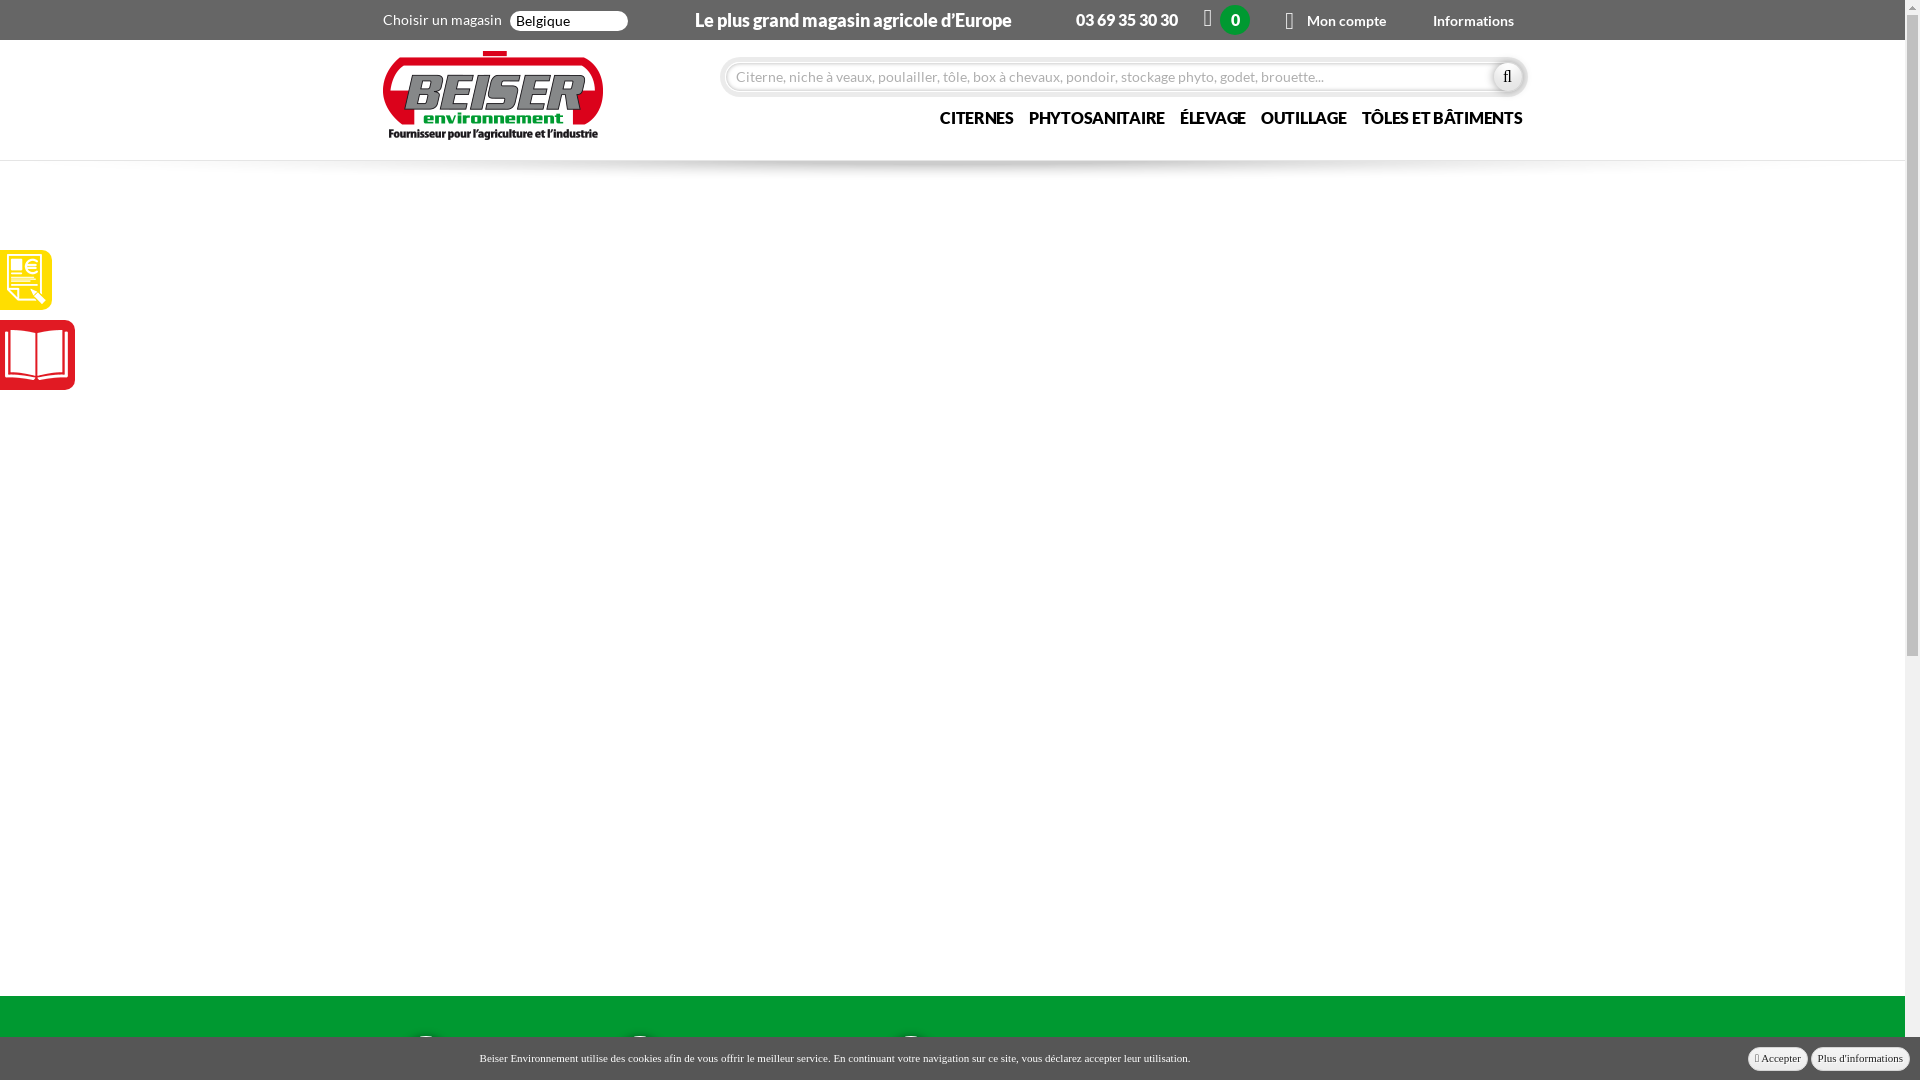  Describe the element at coordinates (1097, 118) in the screenshot. I see `PHYTOSANITAIRE` at that location.